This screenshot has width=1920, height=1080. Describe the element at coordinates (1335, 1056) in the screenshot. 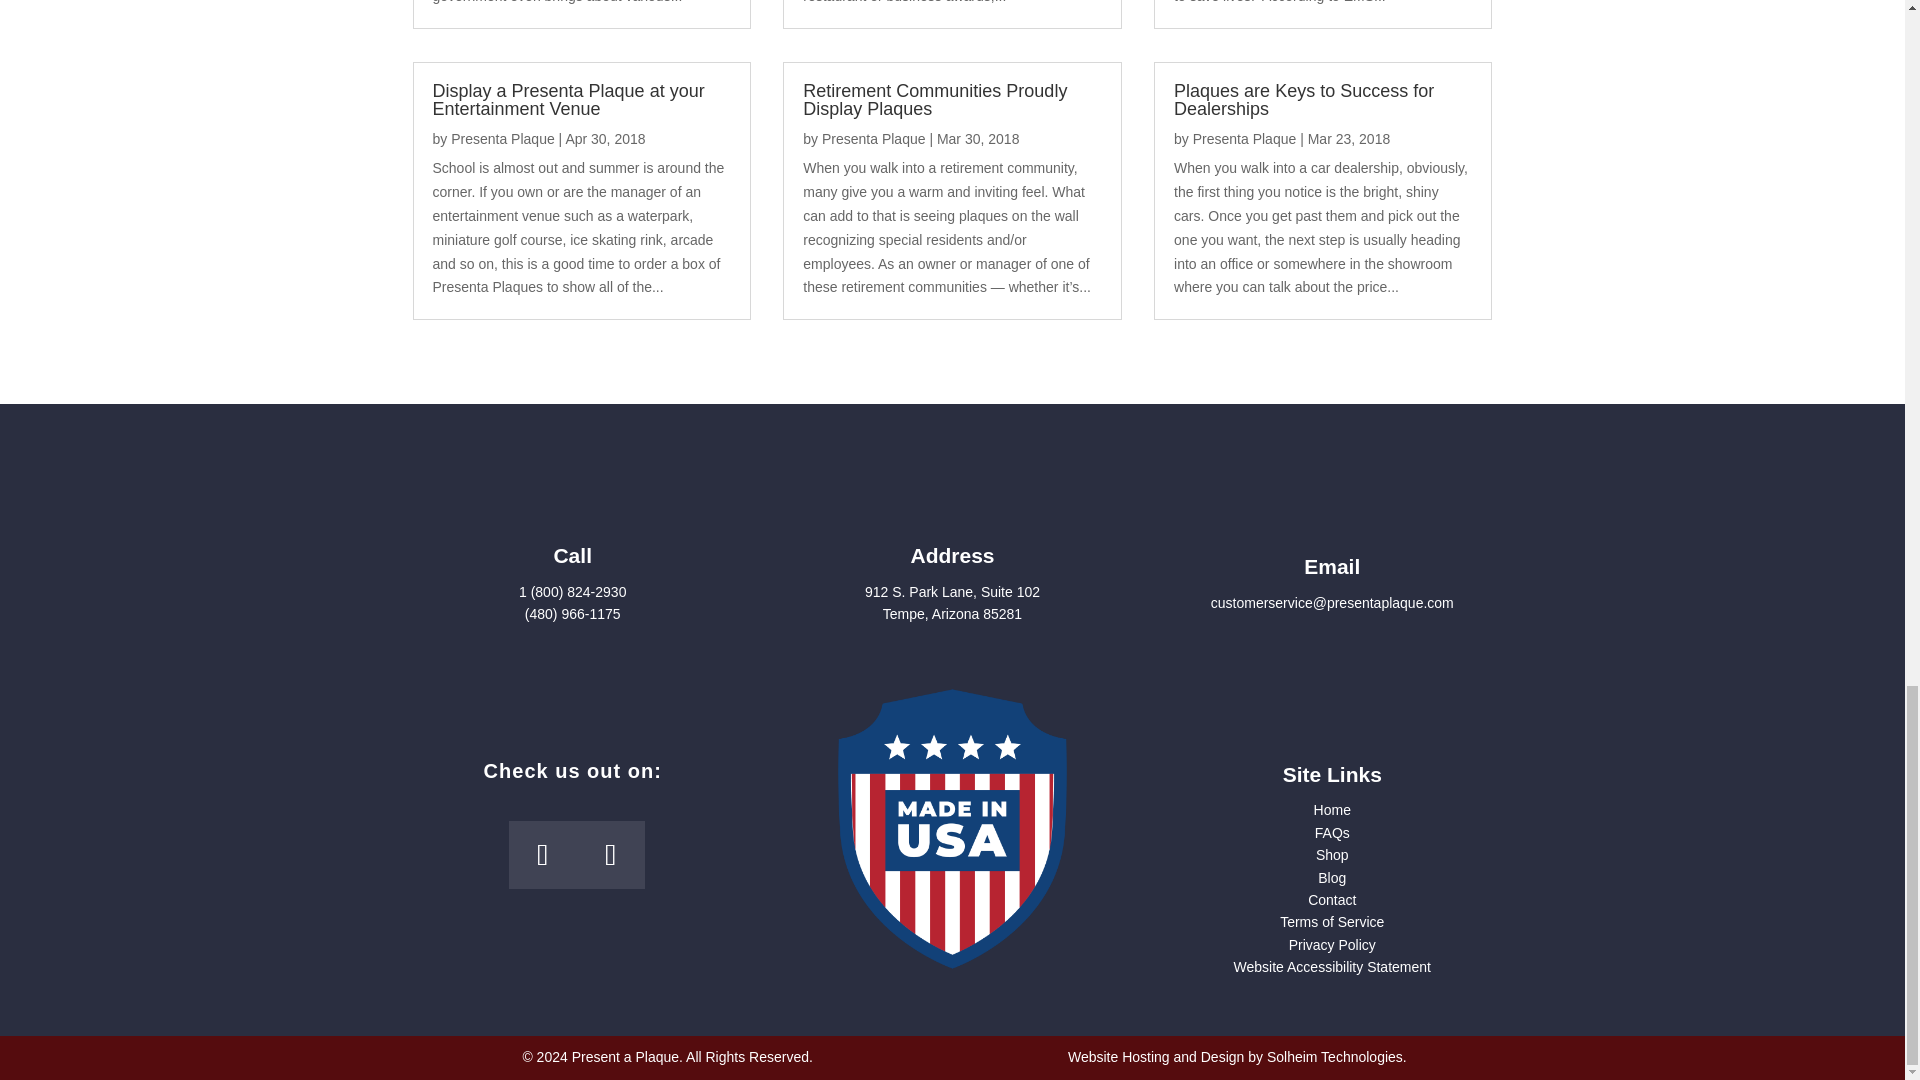

I see `WordPress Website Design and Hosting` at that location.